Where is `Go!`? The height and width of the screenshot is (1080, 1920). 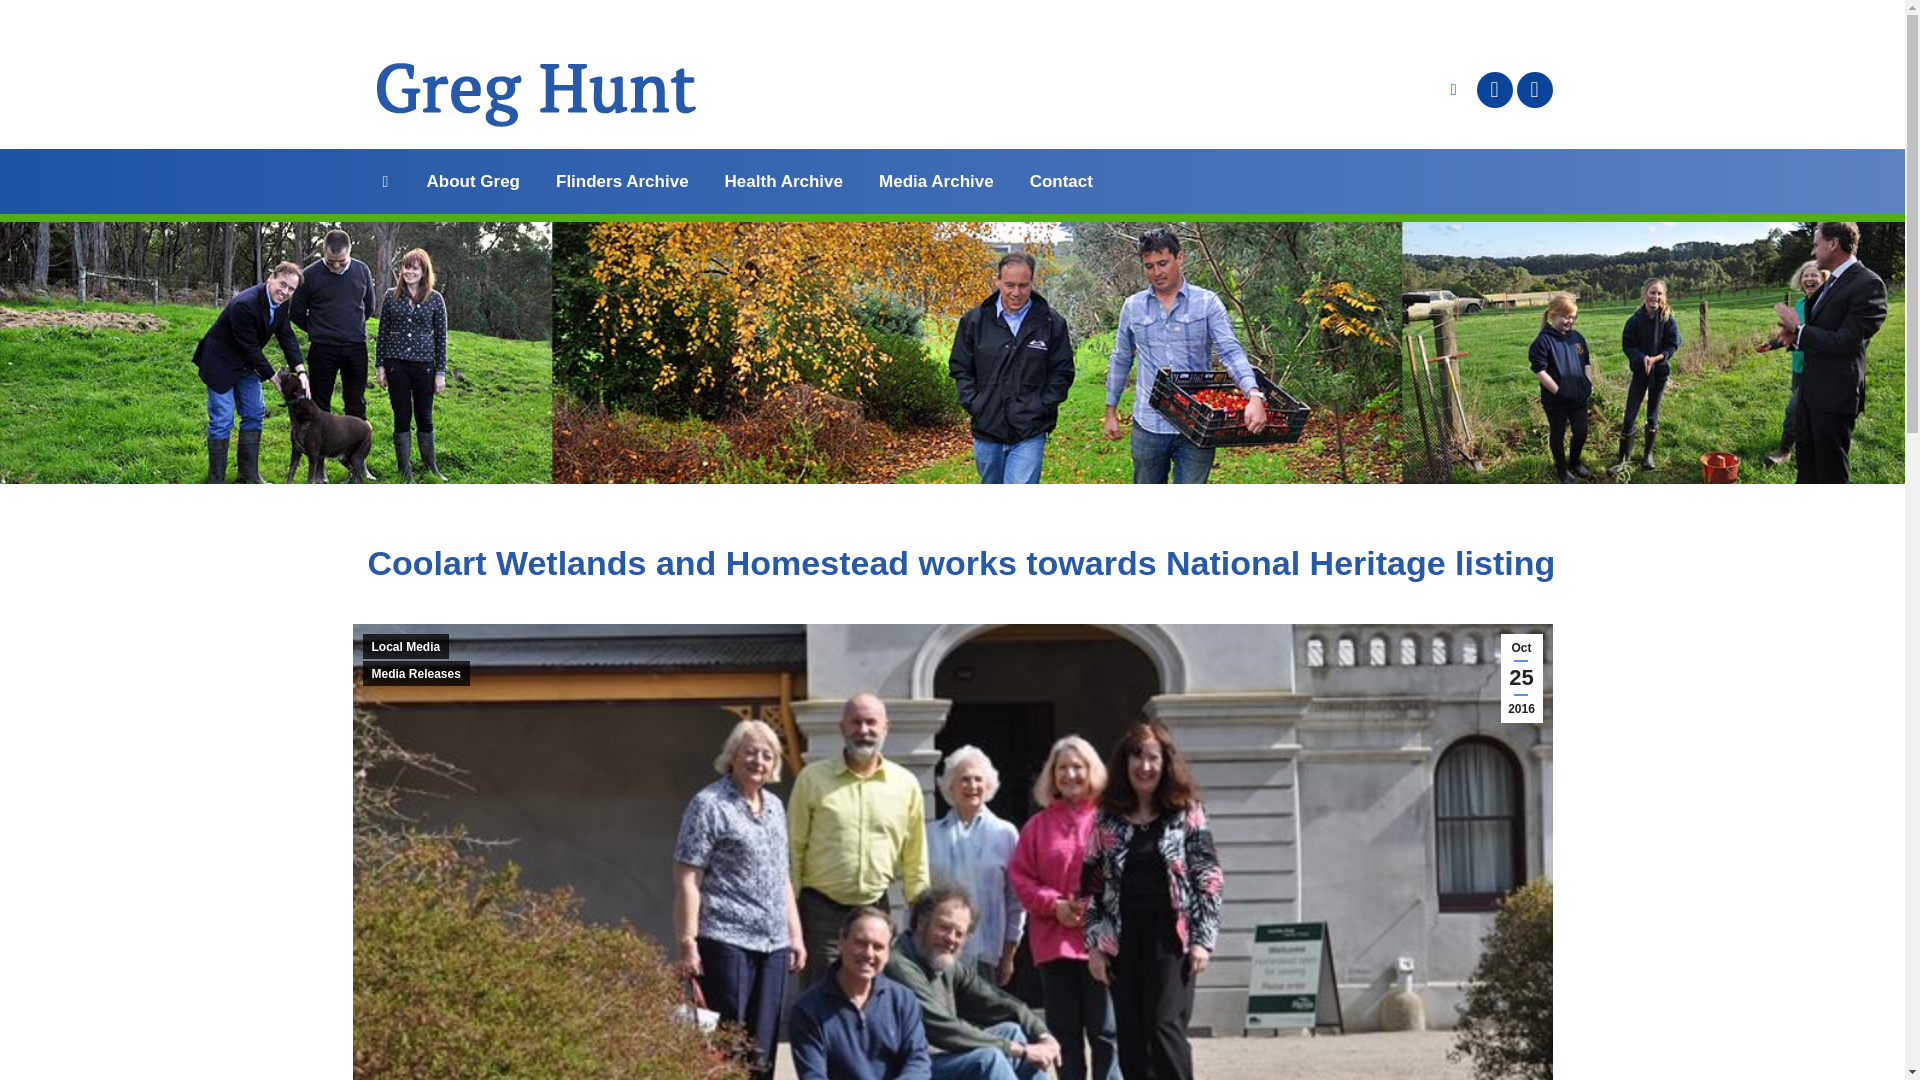
Go! is located at coordinates (32, 22).